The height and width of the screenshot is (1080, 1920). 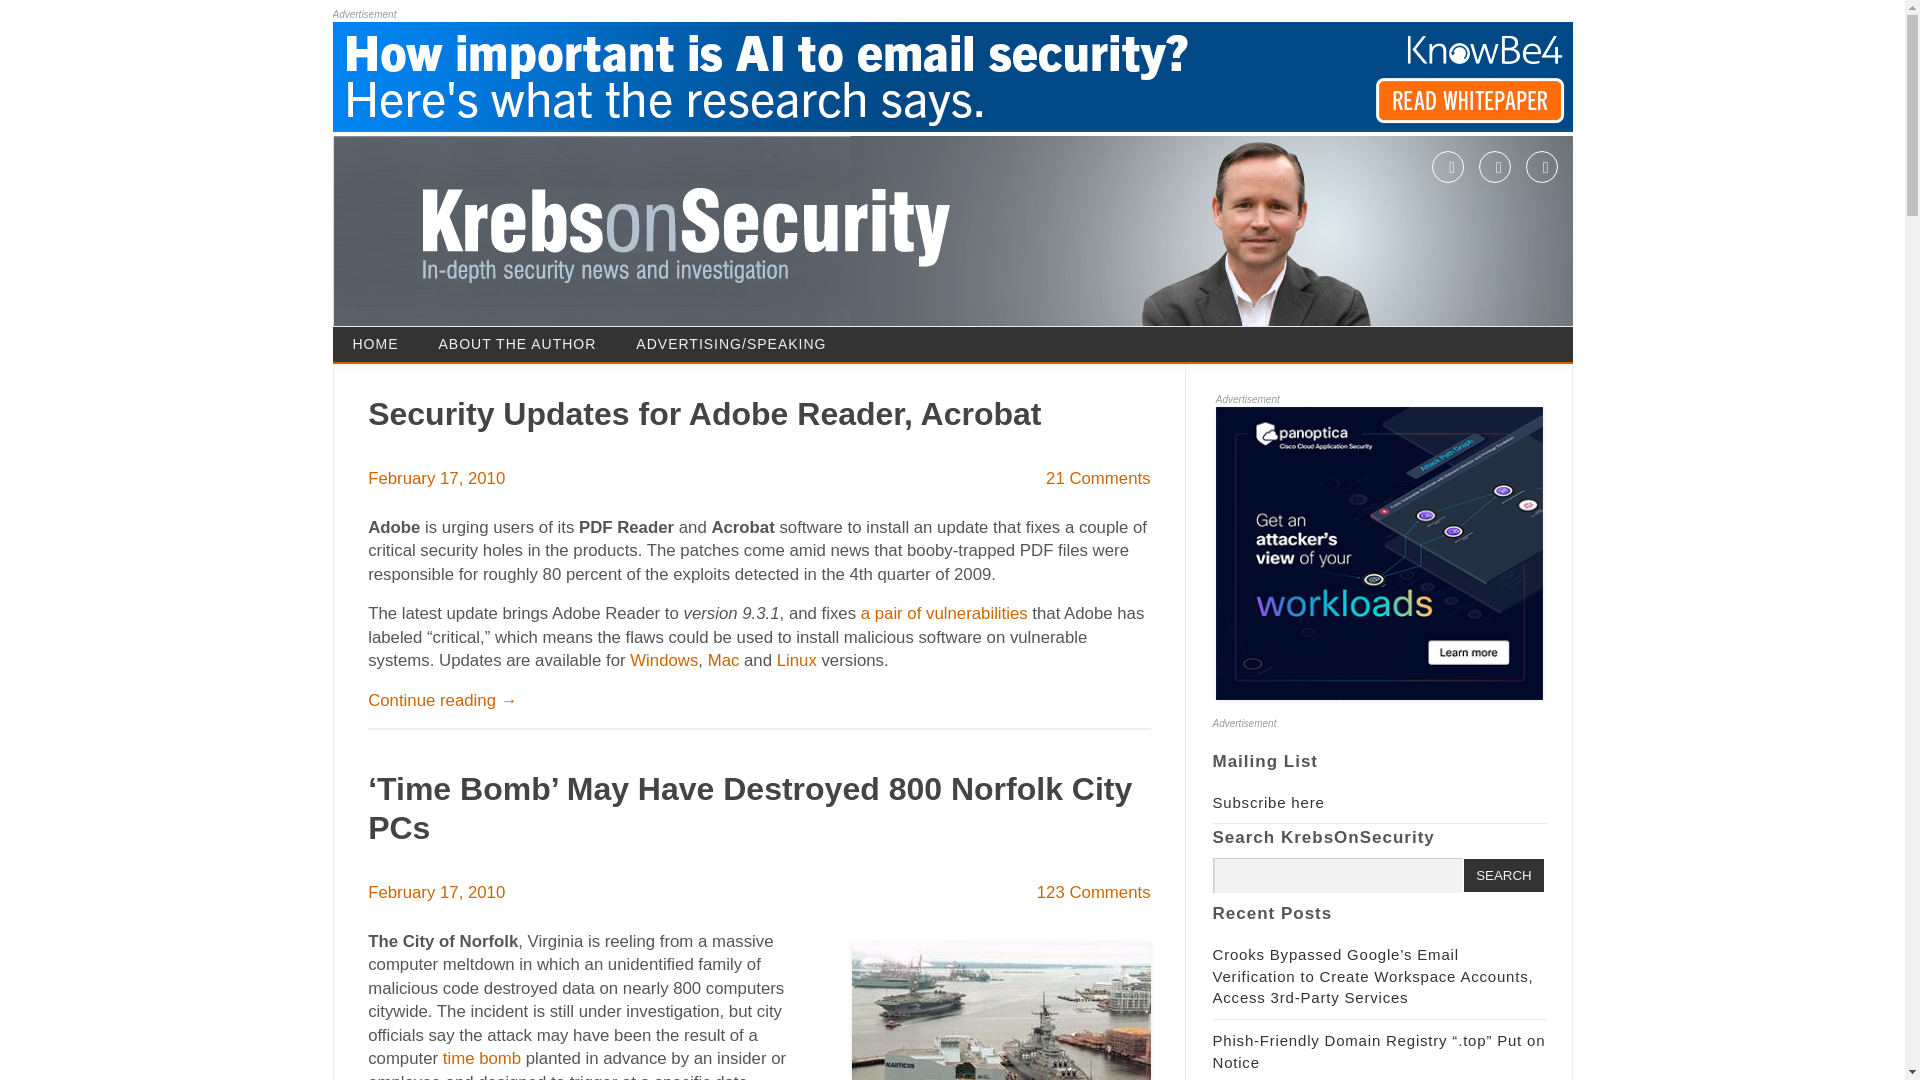 What do you see at coordinates (1001, 1010) in the screenshot?
I see `norfolk` at bounding box center [1001, 1010].